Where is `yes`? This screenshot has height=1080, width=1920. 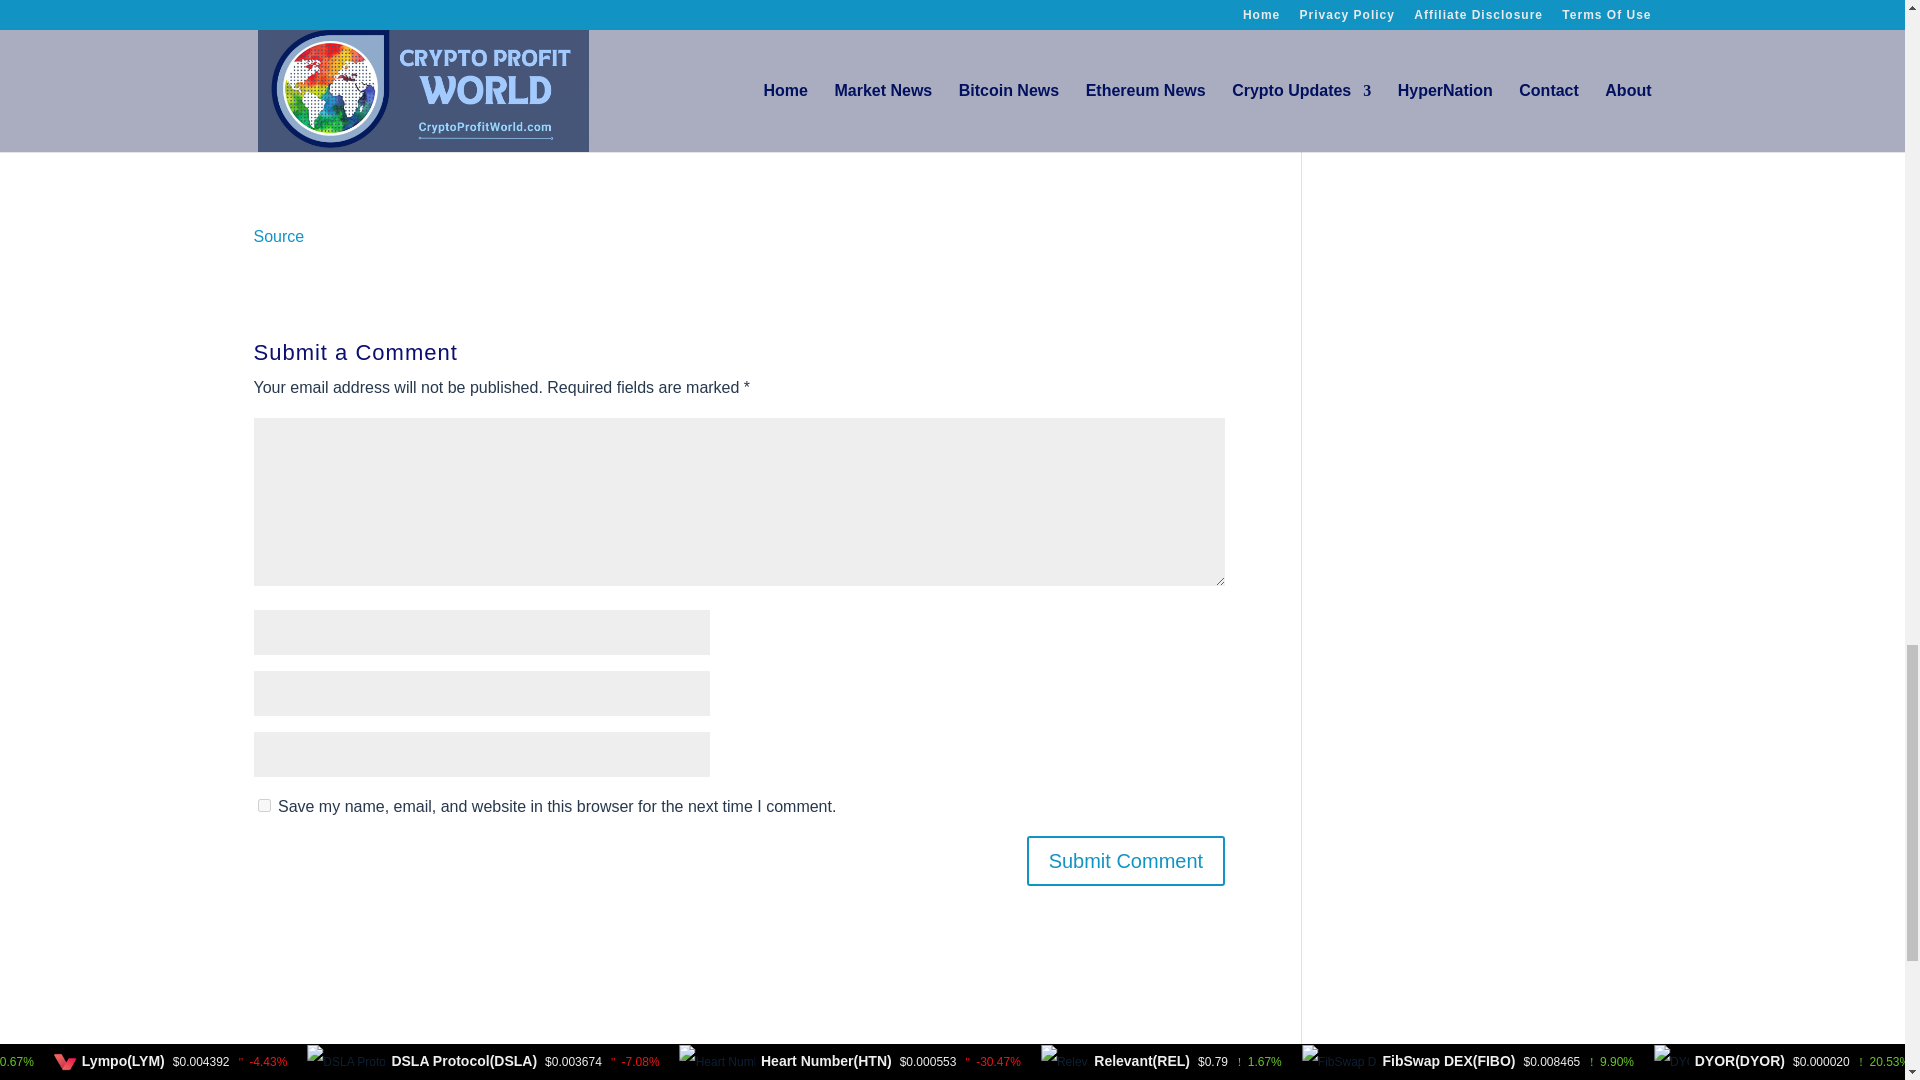 yes is located at coordinates (264, 806).